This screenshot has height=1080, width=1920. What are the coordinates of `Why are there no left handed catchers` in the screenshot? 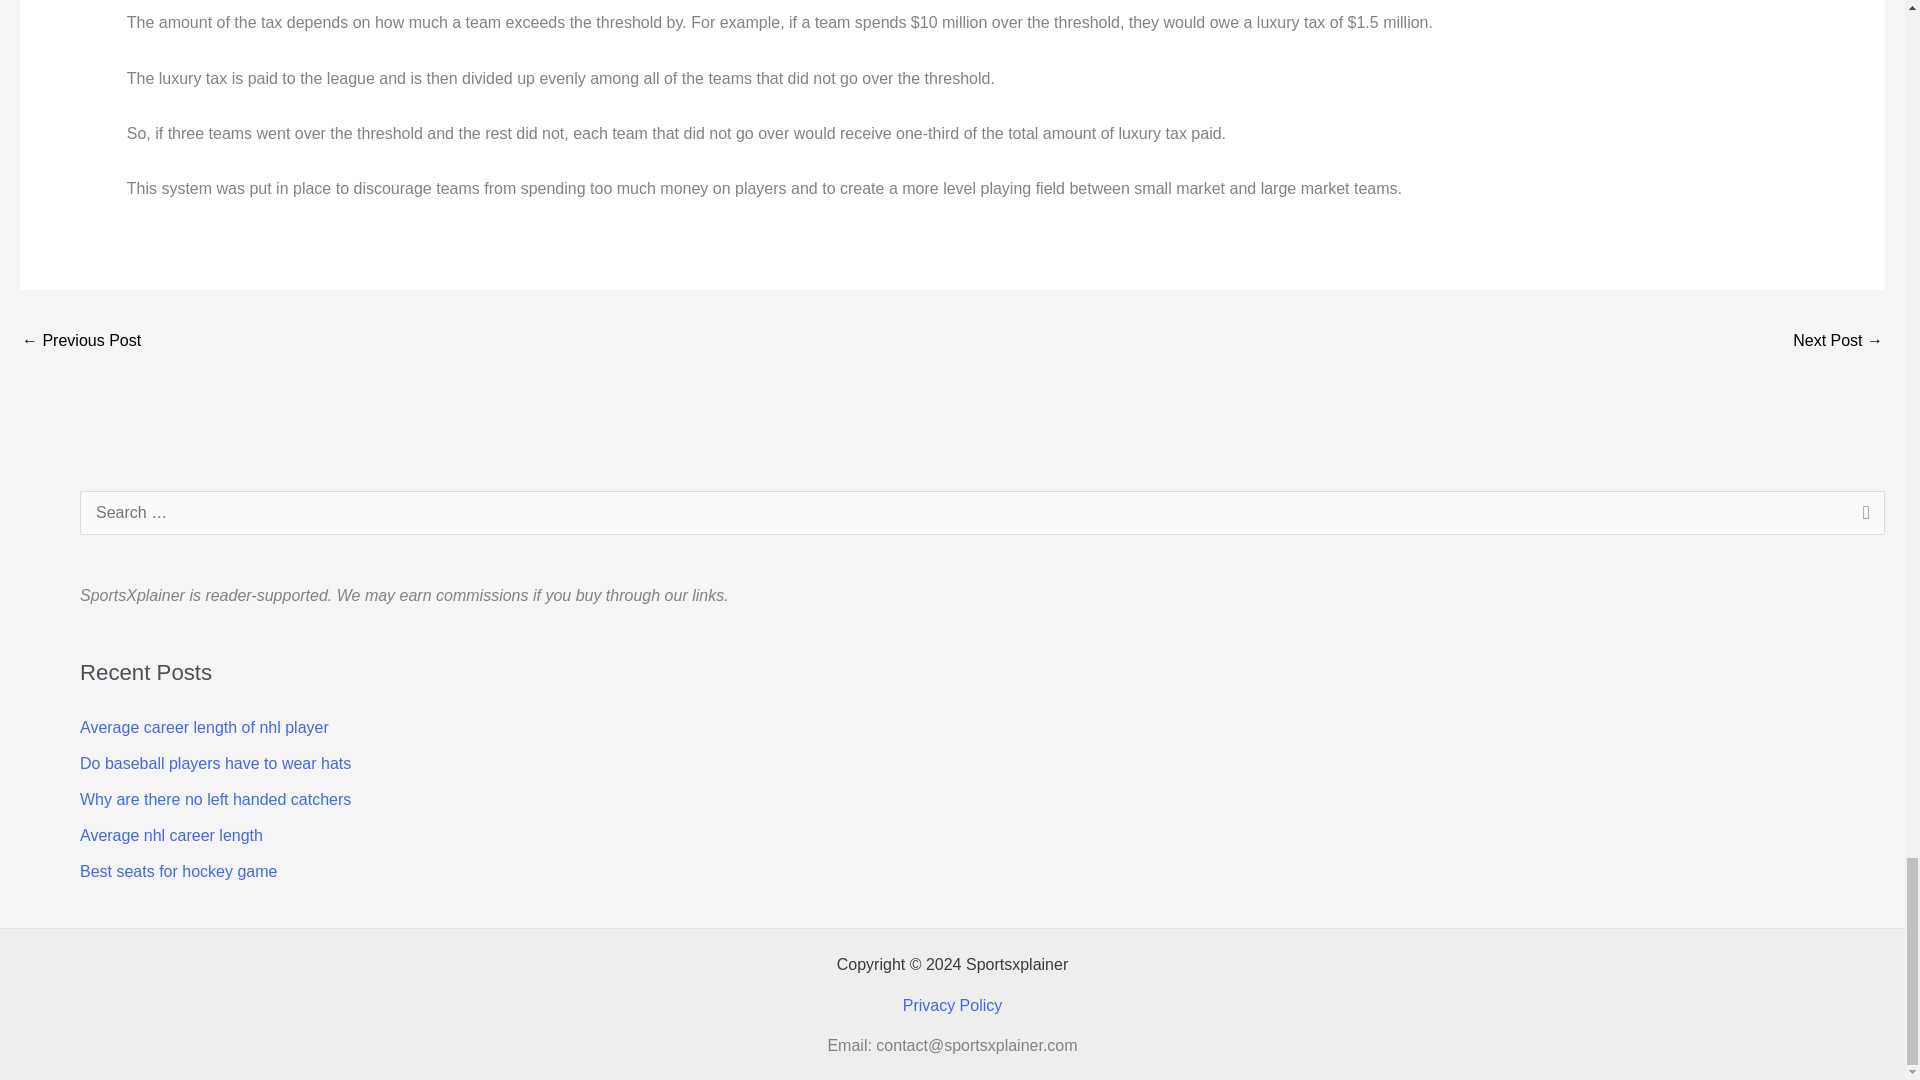 It's located at (216, 798).